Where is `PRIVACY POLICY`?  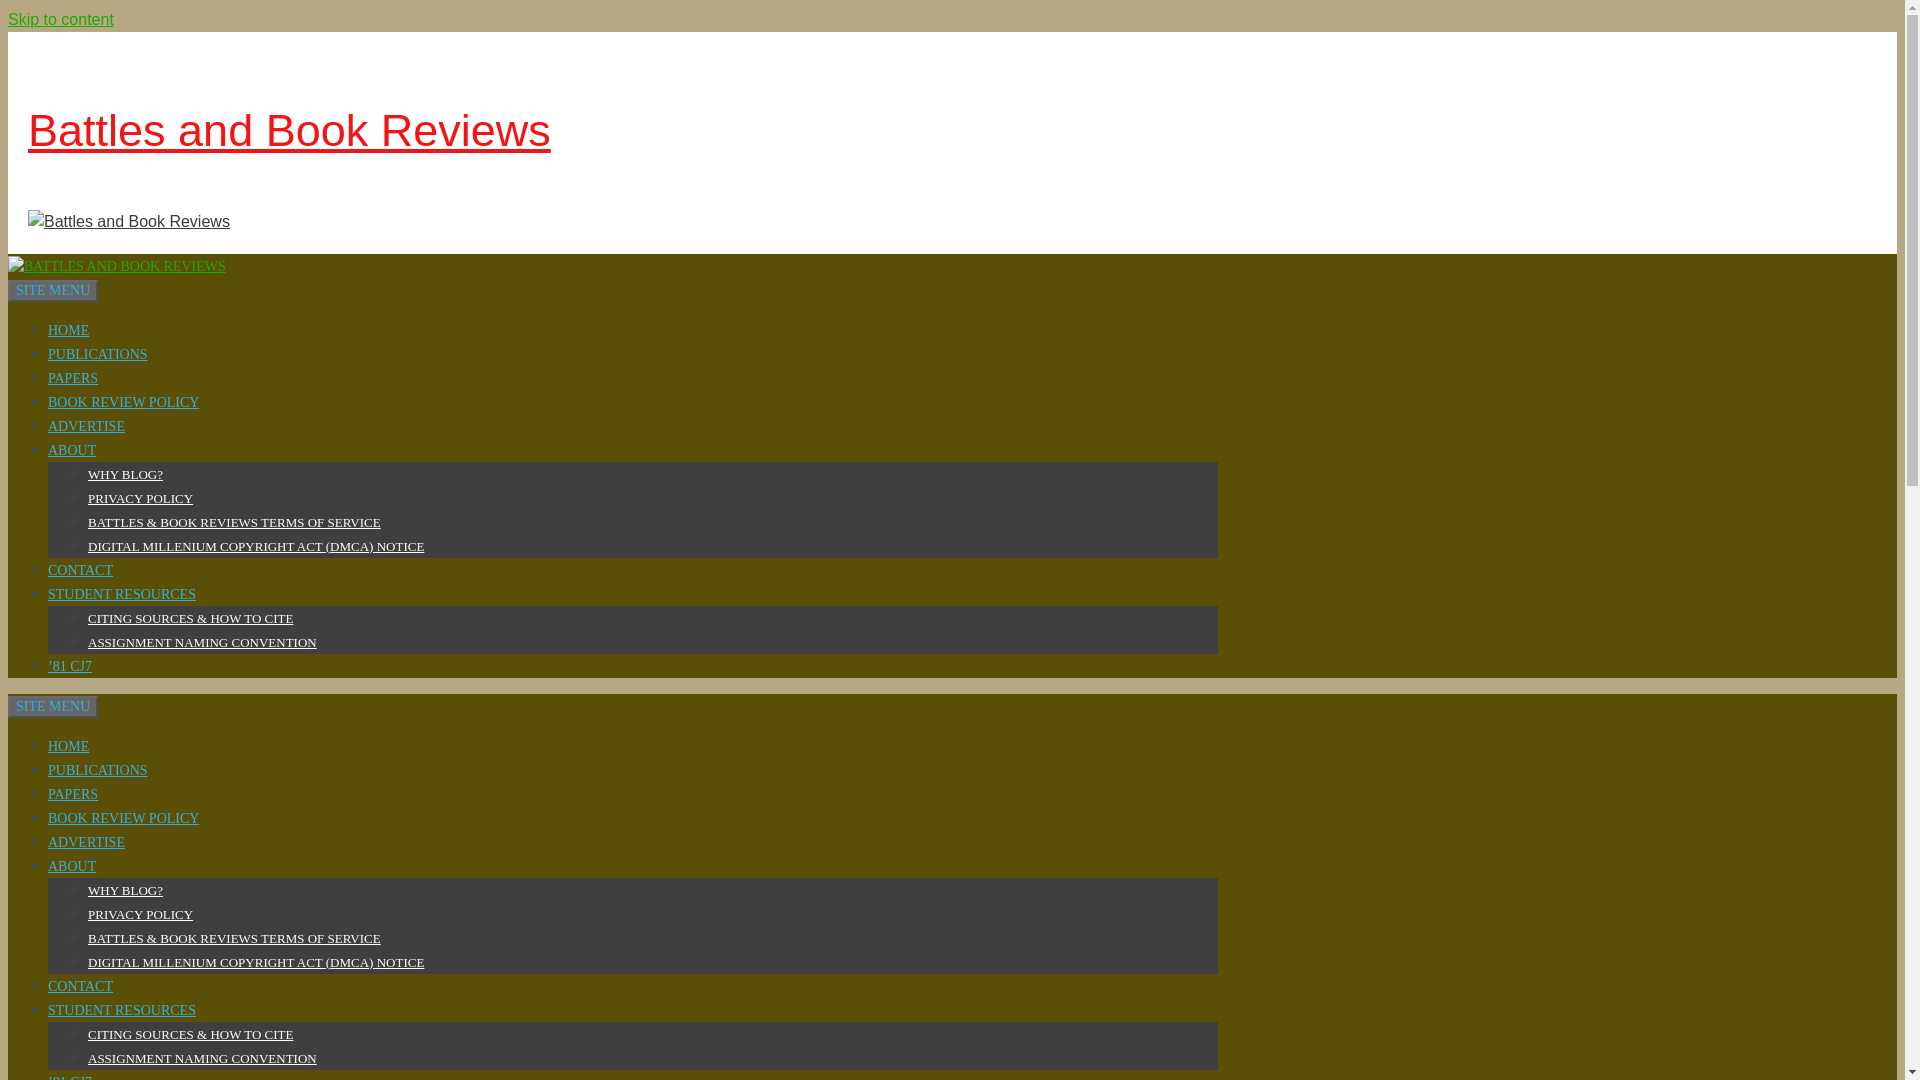
PRIVACY POLICY is located at coordinates (140, 498).